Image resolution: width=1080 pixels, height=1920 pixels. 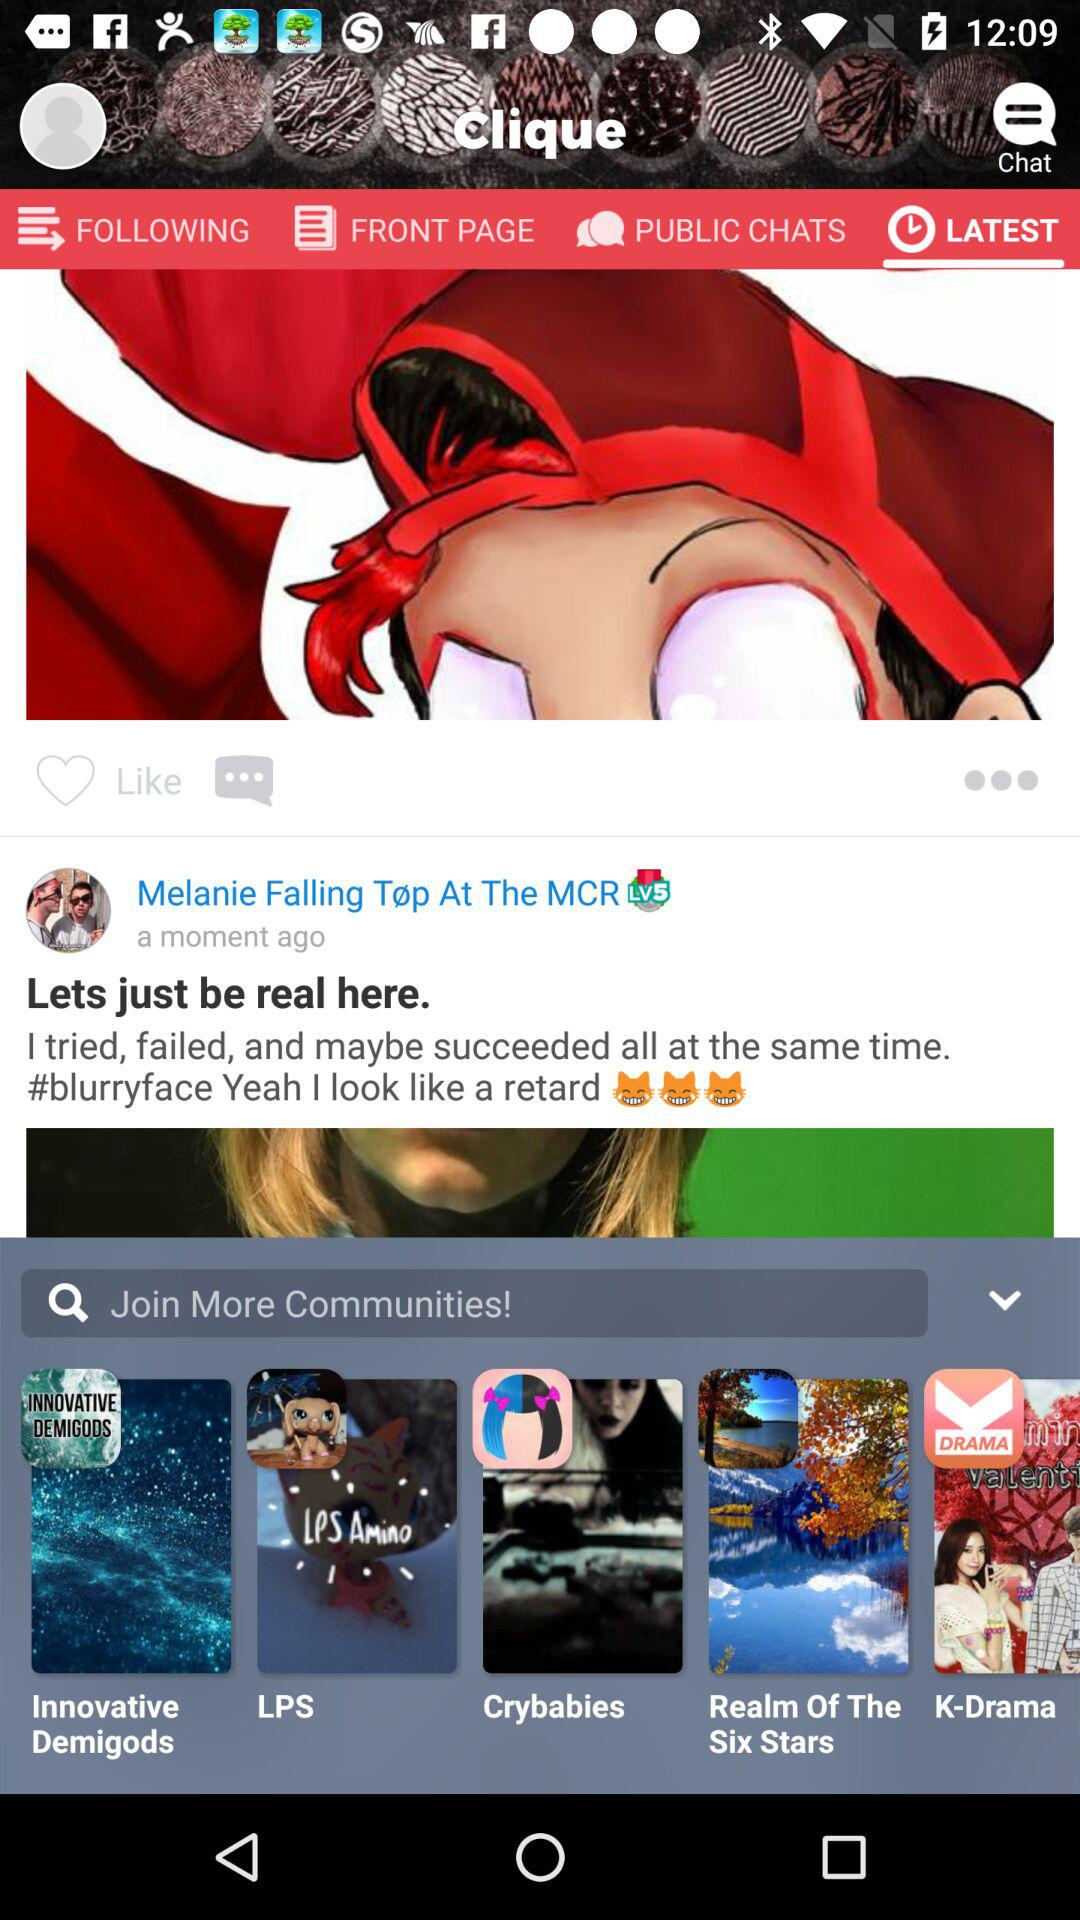 I want to click on click on the chat icon to the top right corner, so click(x=1025, y=116).